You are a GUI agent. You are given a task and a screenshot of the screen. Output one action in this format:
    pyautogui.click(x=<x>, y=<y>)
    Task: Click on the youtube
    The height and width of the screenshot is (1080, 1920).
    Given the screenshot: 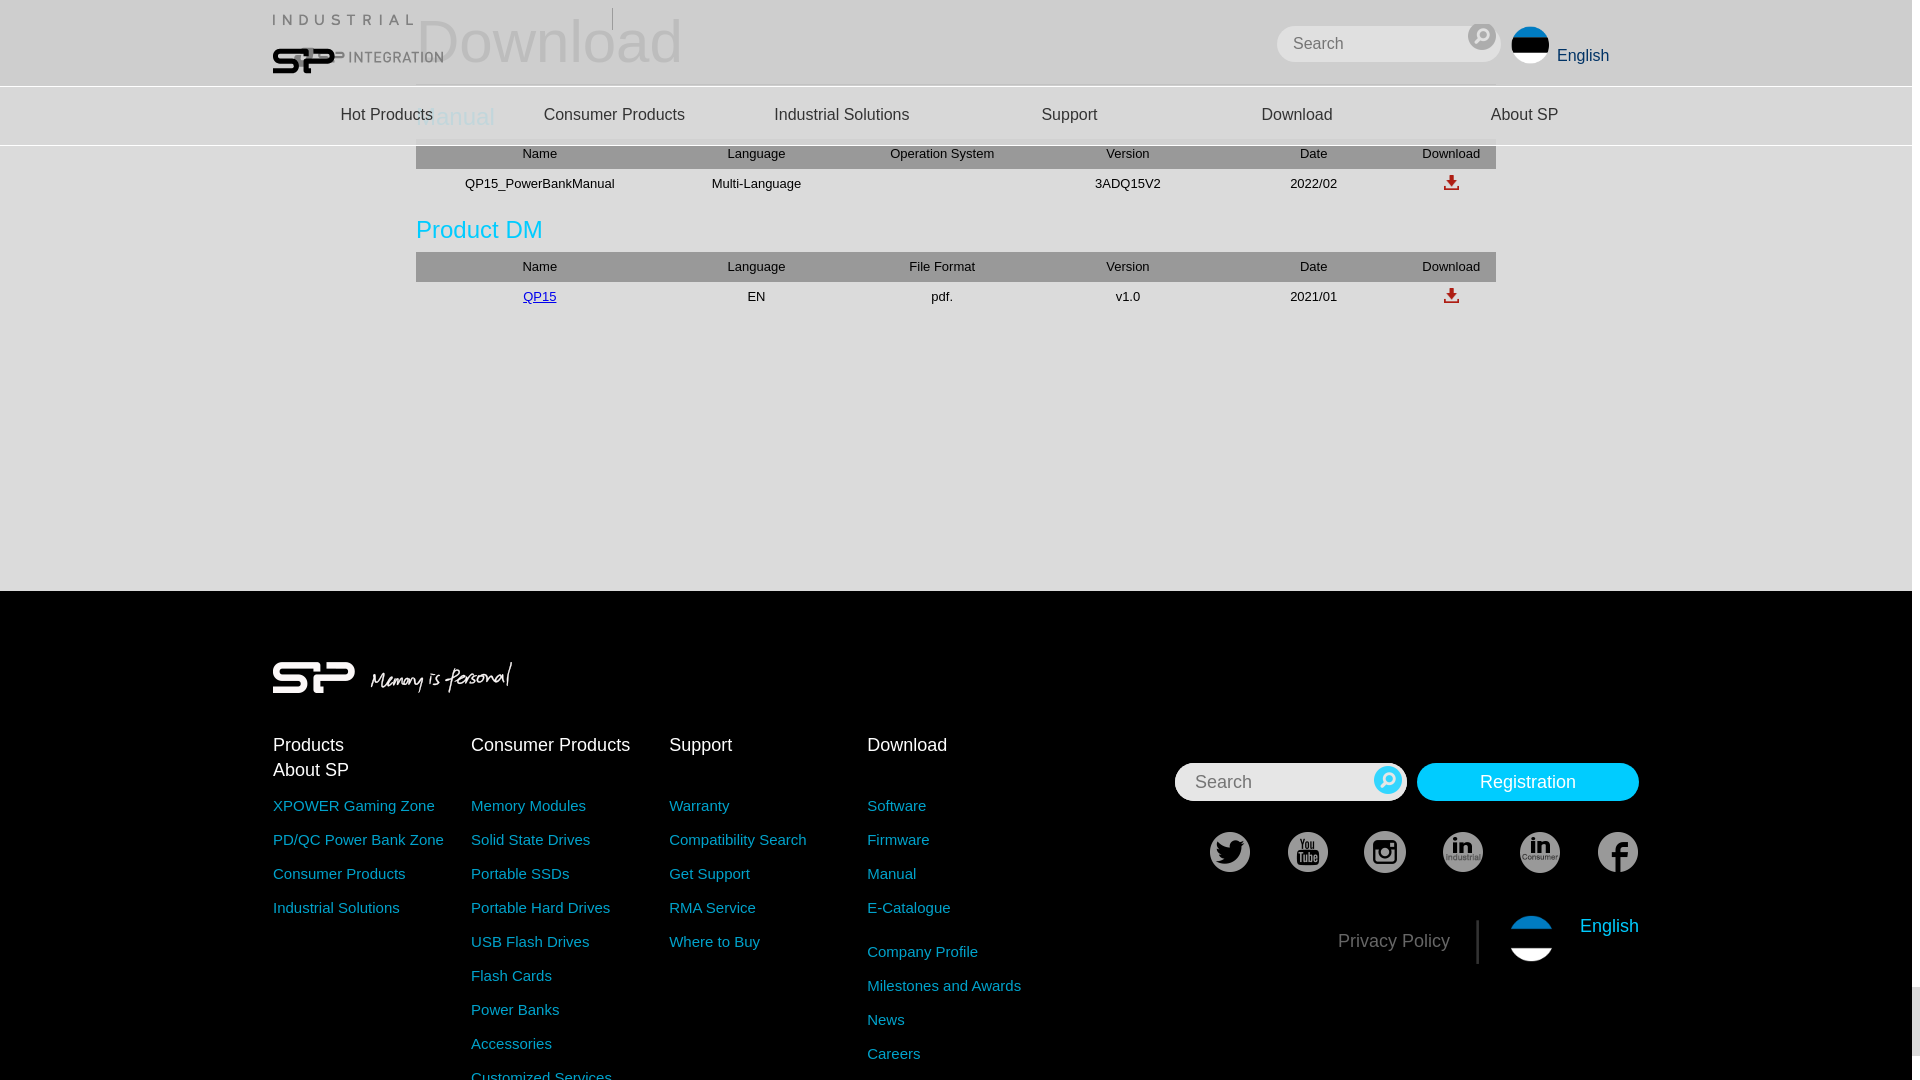 What is the action you would take?
    pyautogui.click(x=1290, y=852)
    